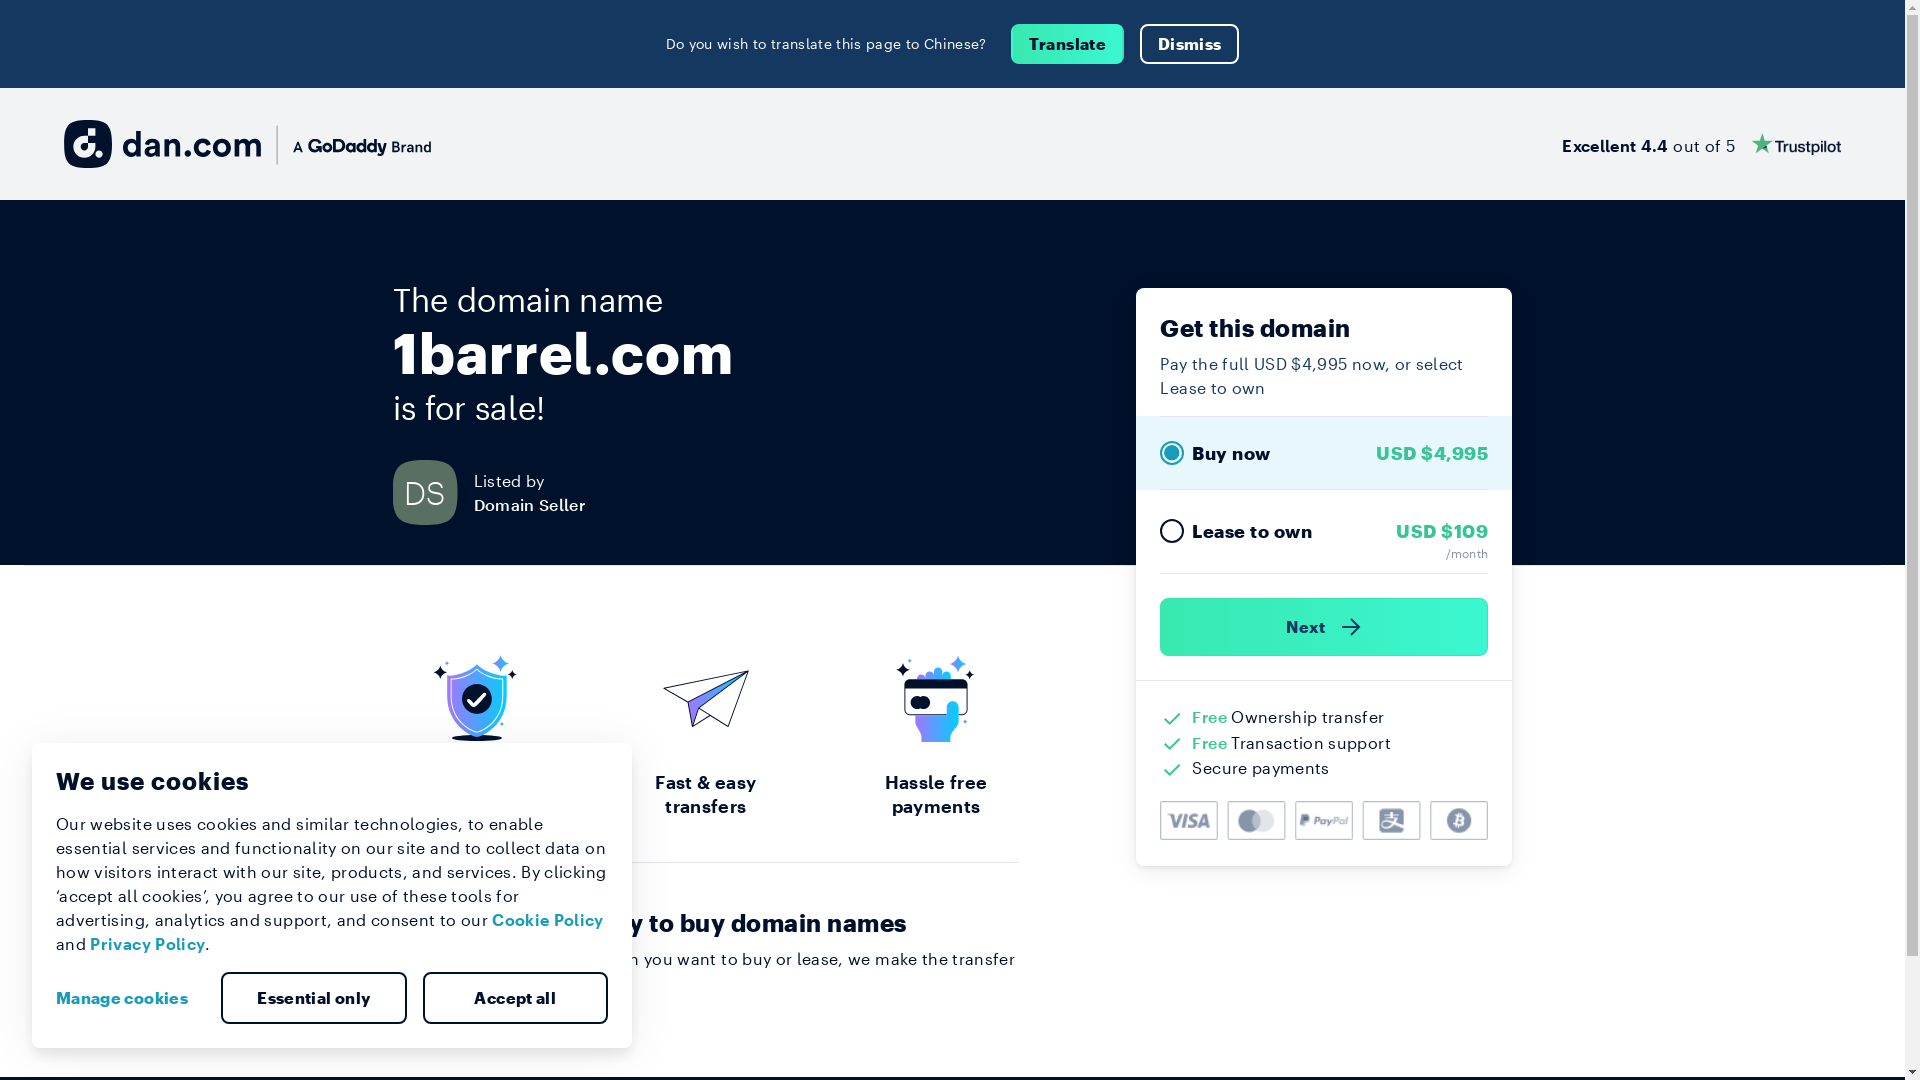  I want to click on Cookie Policy, so click(548, 920).